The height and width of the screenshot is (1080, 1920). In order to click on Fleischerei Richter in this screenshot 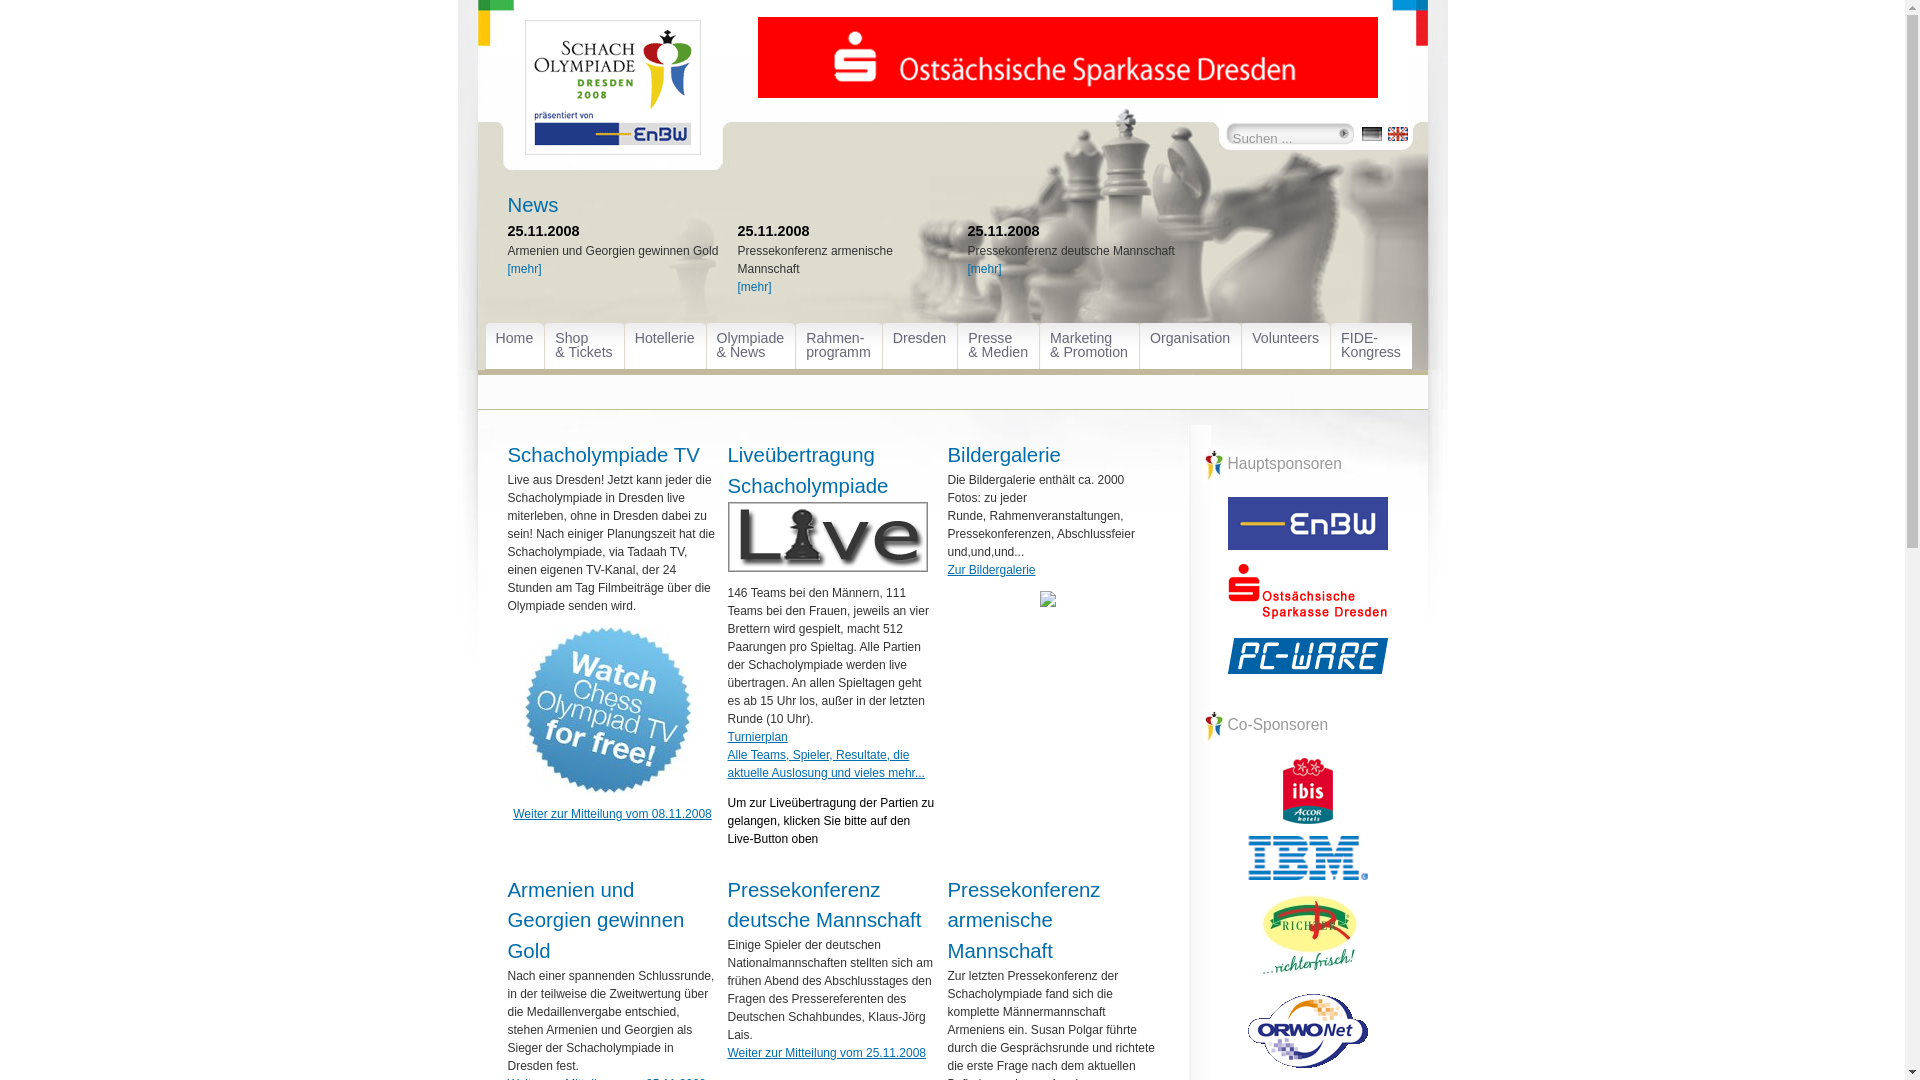, I will do `click(1307, 937)`.